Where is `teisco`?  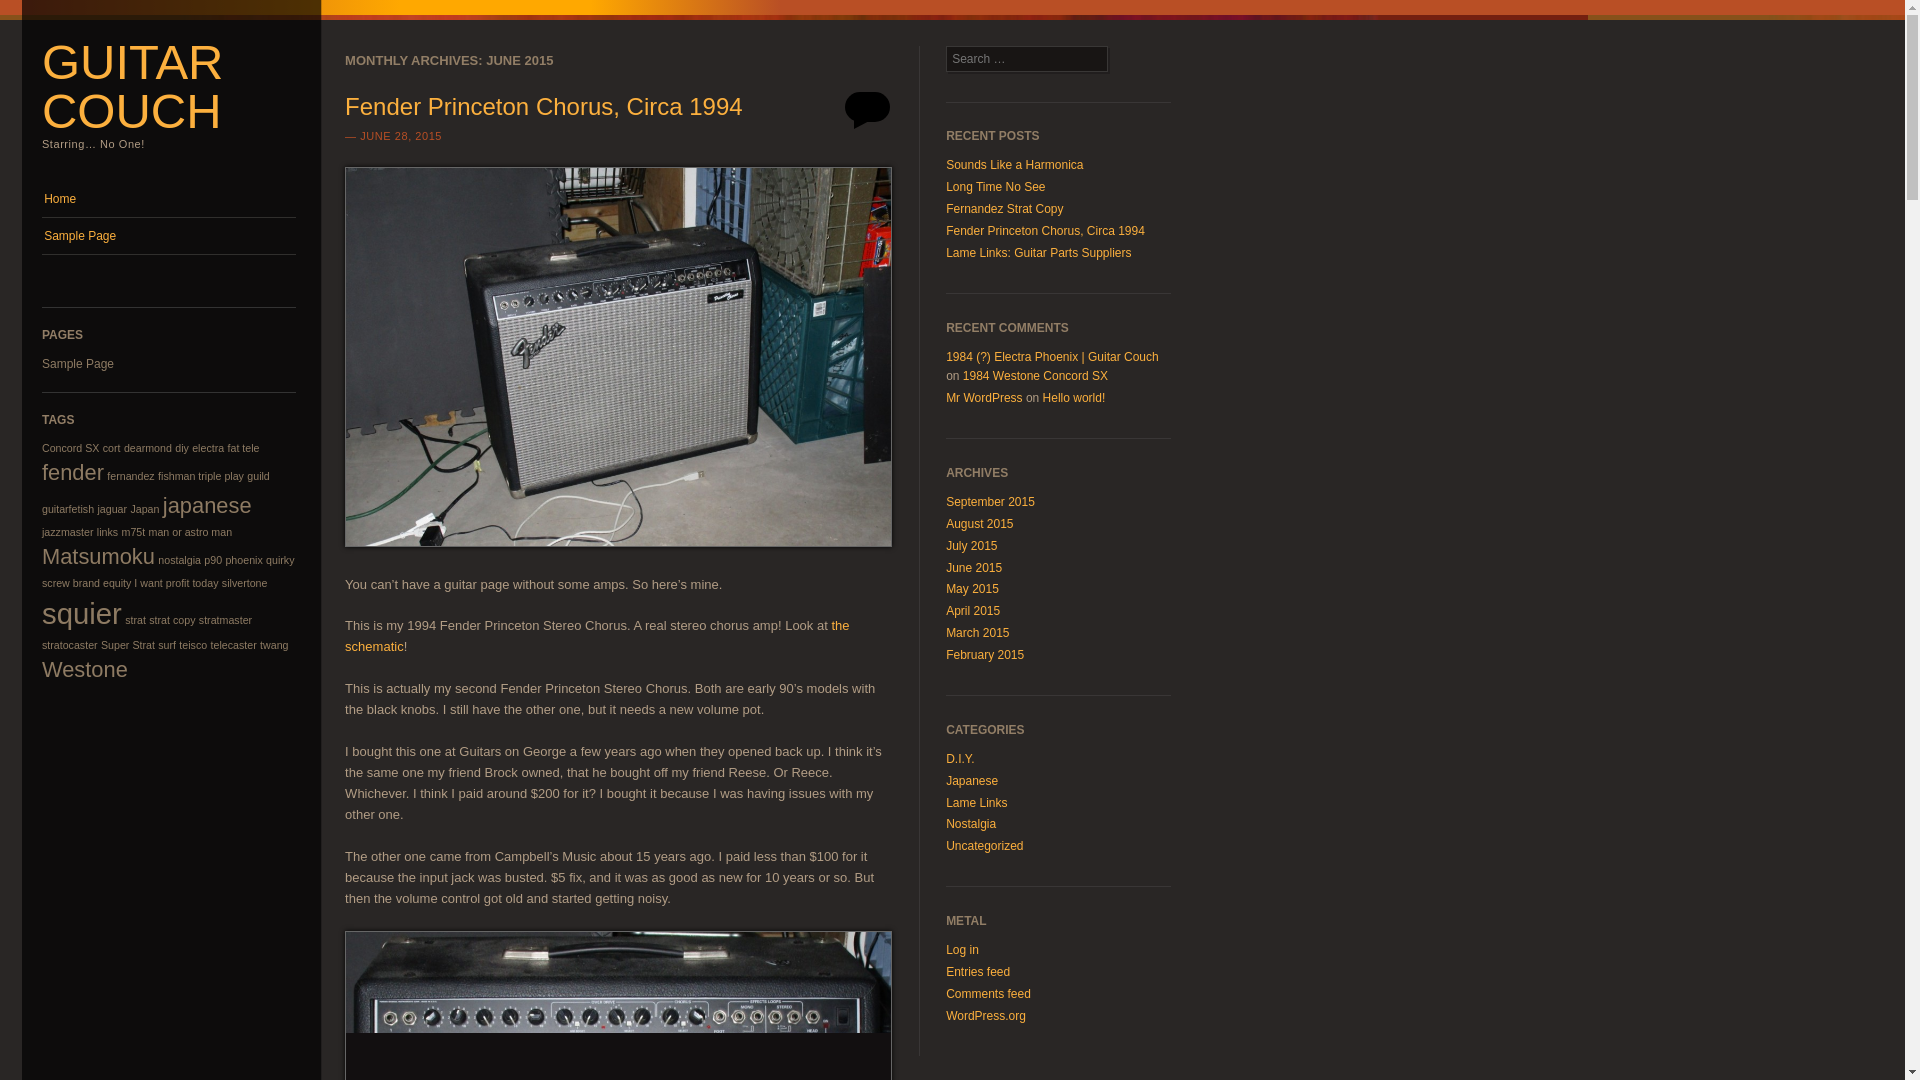
teisco is located at coordinates (192, 645).